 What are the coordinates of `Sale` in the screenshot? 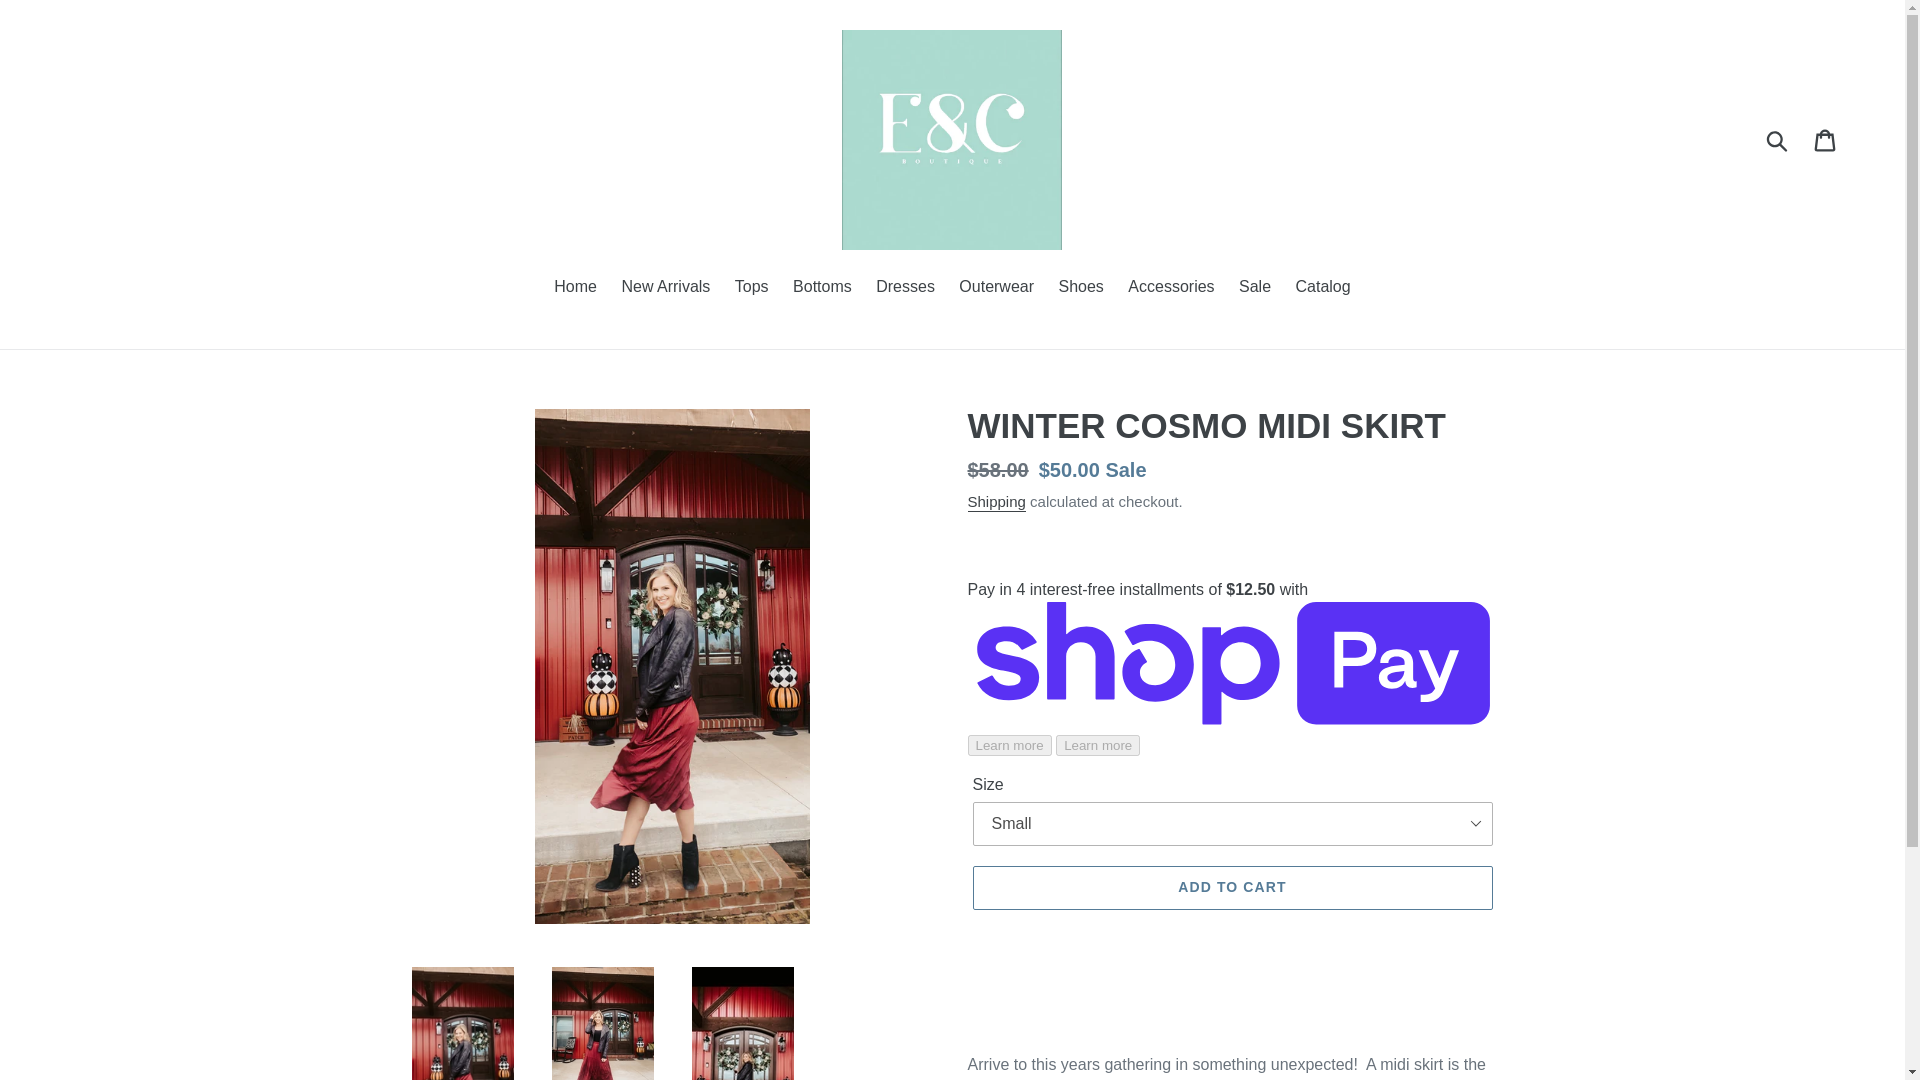 It's located at (1254, 288).